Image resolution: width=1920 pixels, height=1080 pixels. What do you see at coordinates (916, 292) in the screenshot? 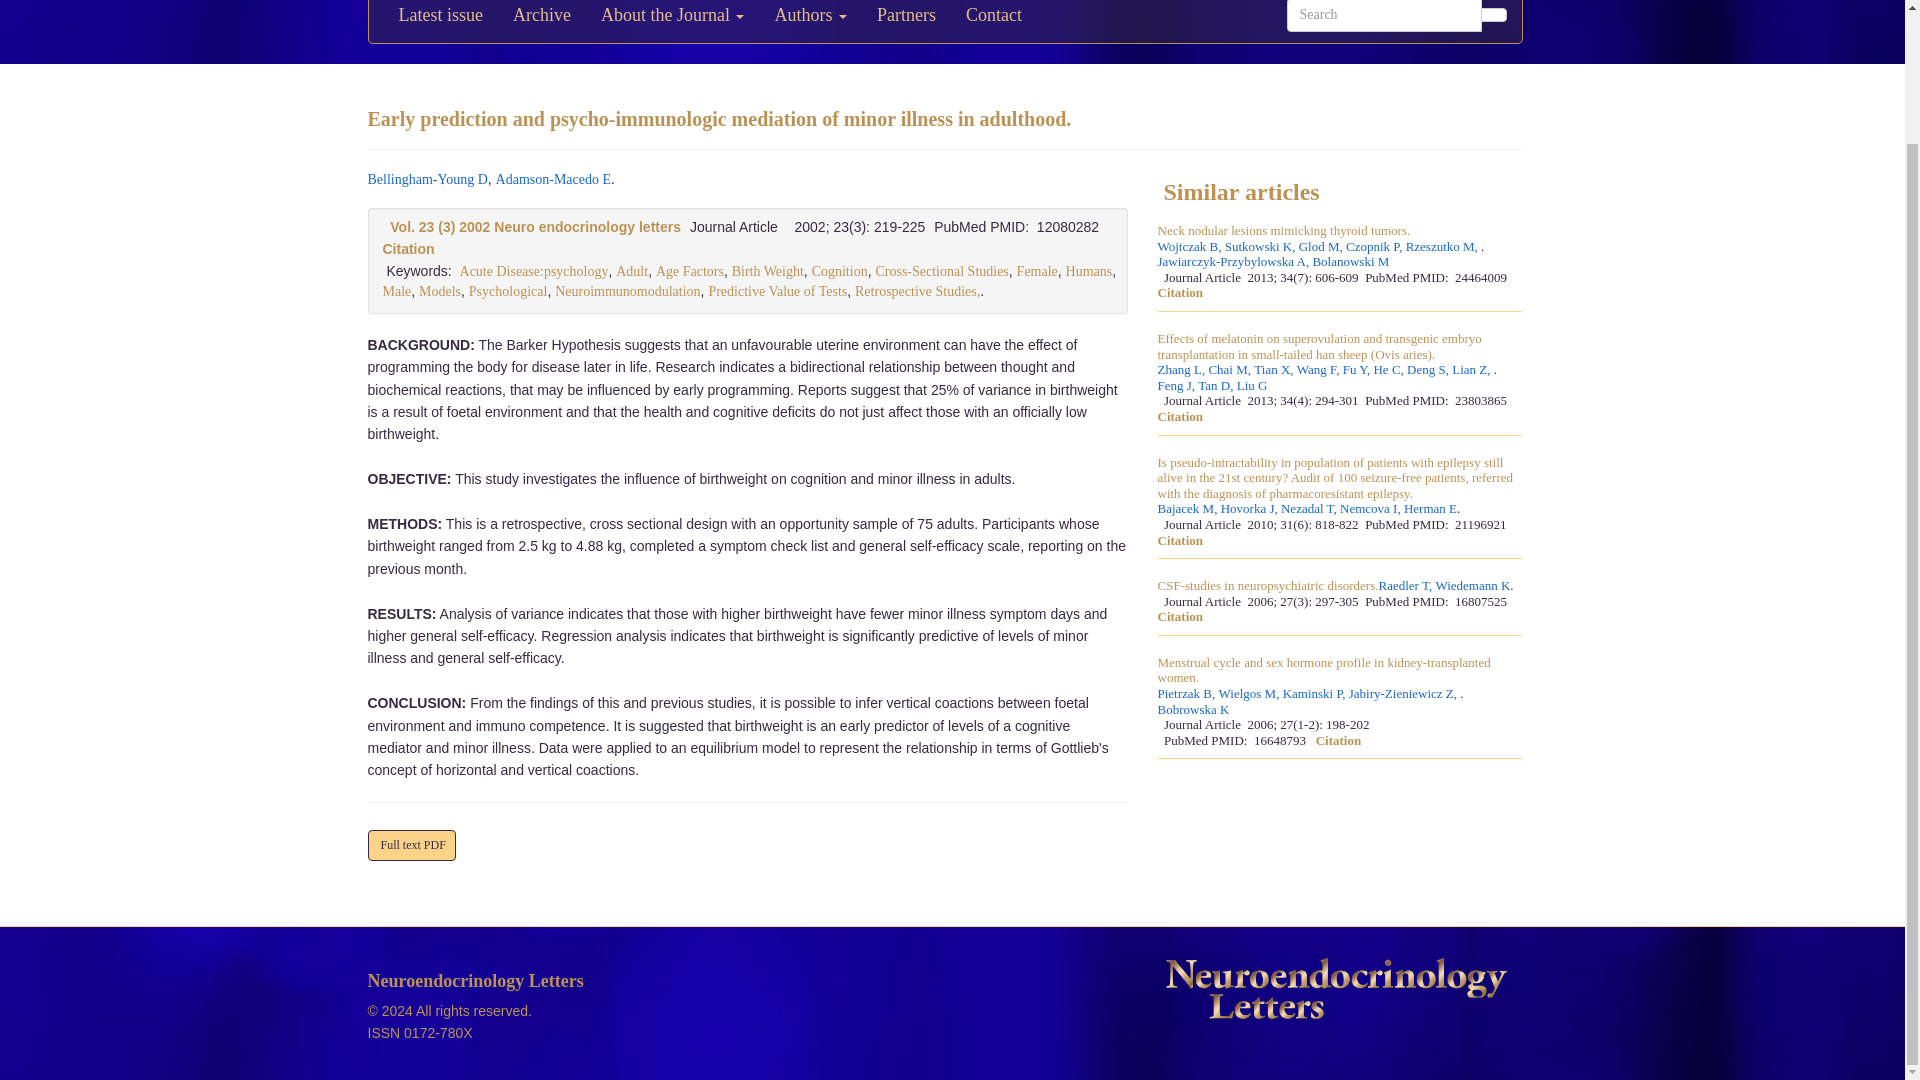
I see `Retrospective Studies,` at bounding box center [916, 292].